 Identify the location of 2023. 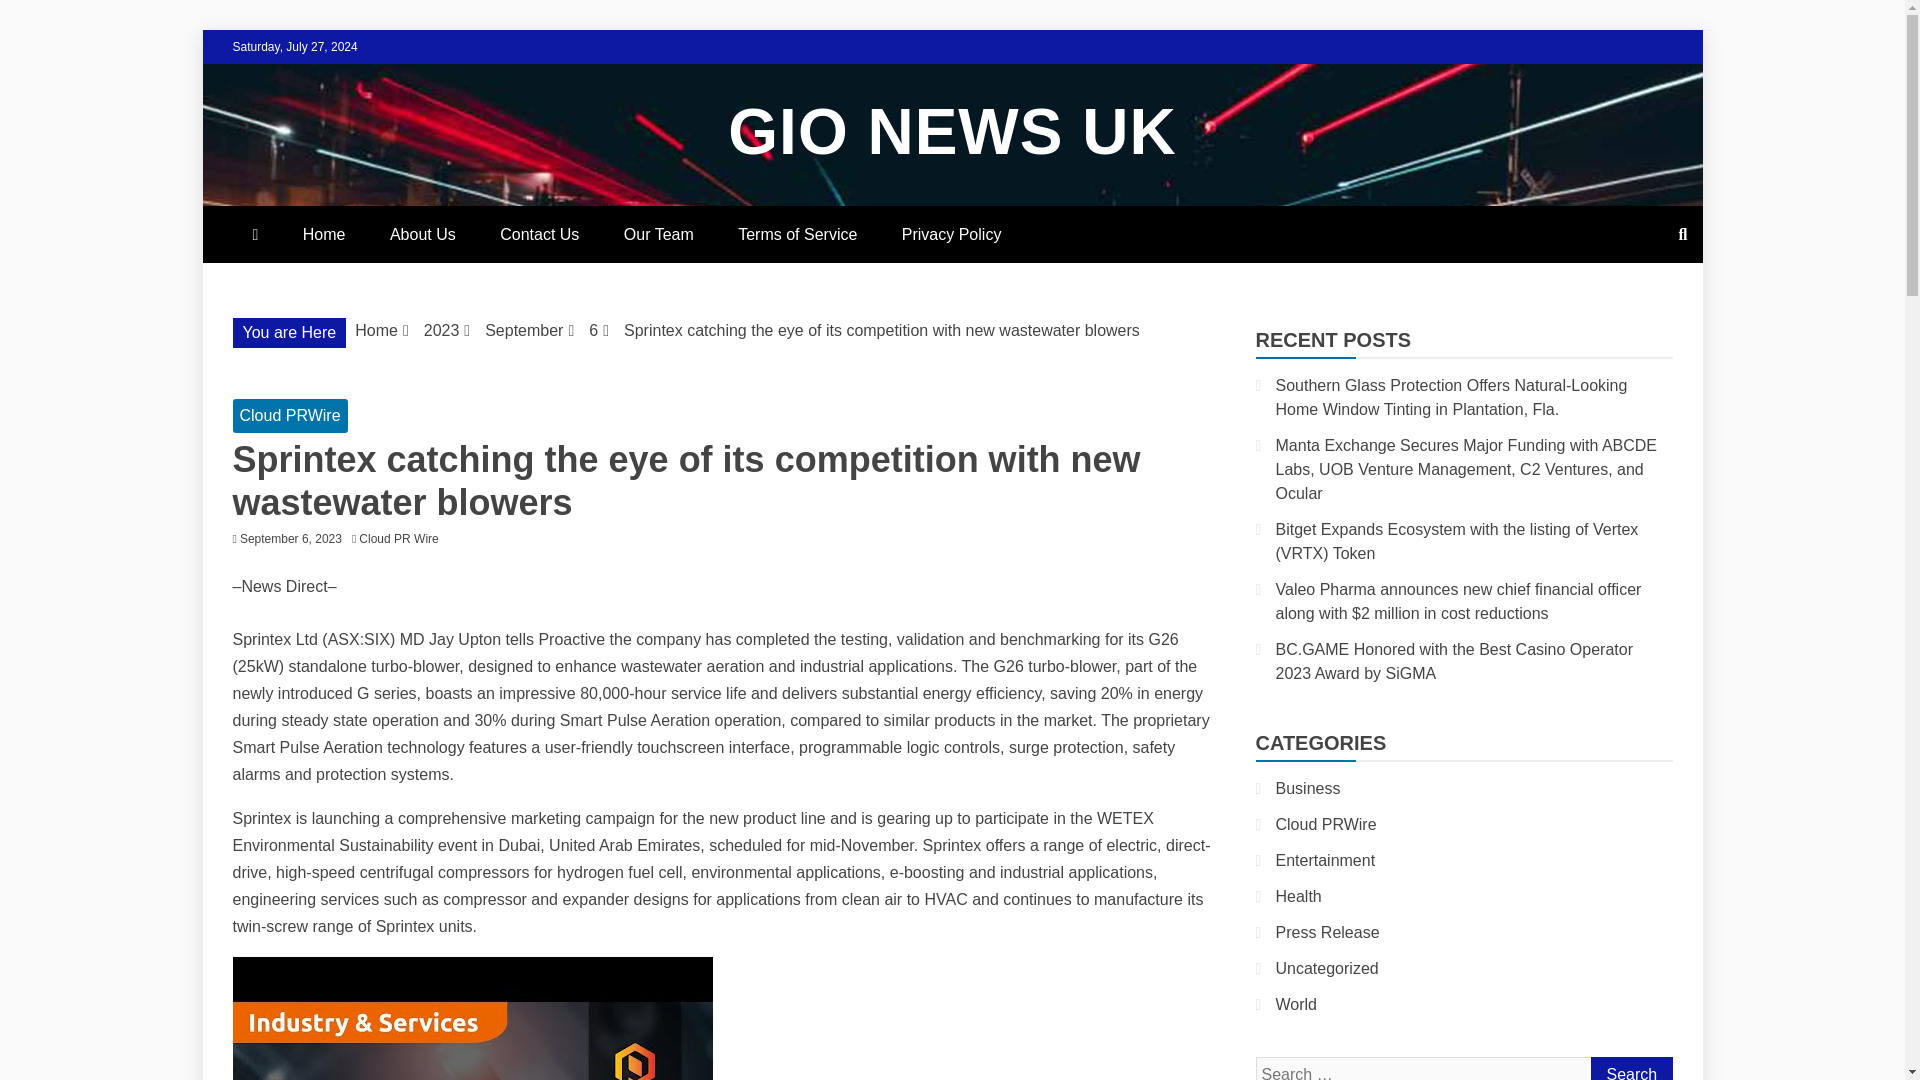
(442, 330).